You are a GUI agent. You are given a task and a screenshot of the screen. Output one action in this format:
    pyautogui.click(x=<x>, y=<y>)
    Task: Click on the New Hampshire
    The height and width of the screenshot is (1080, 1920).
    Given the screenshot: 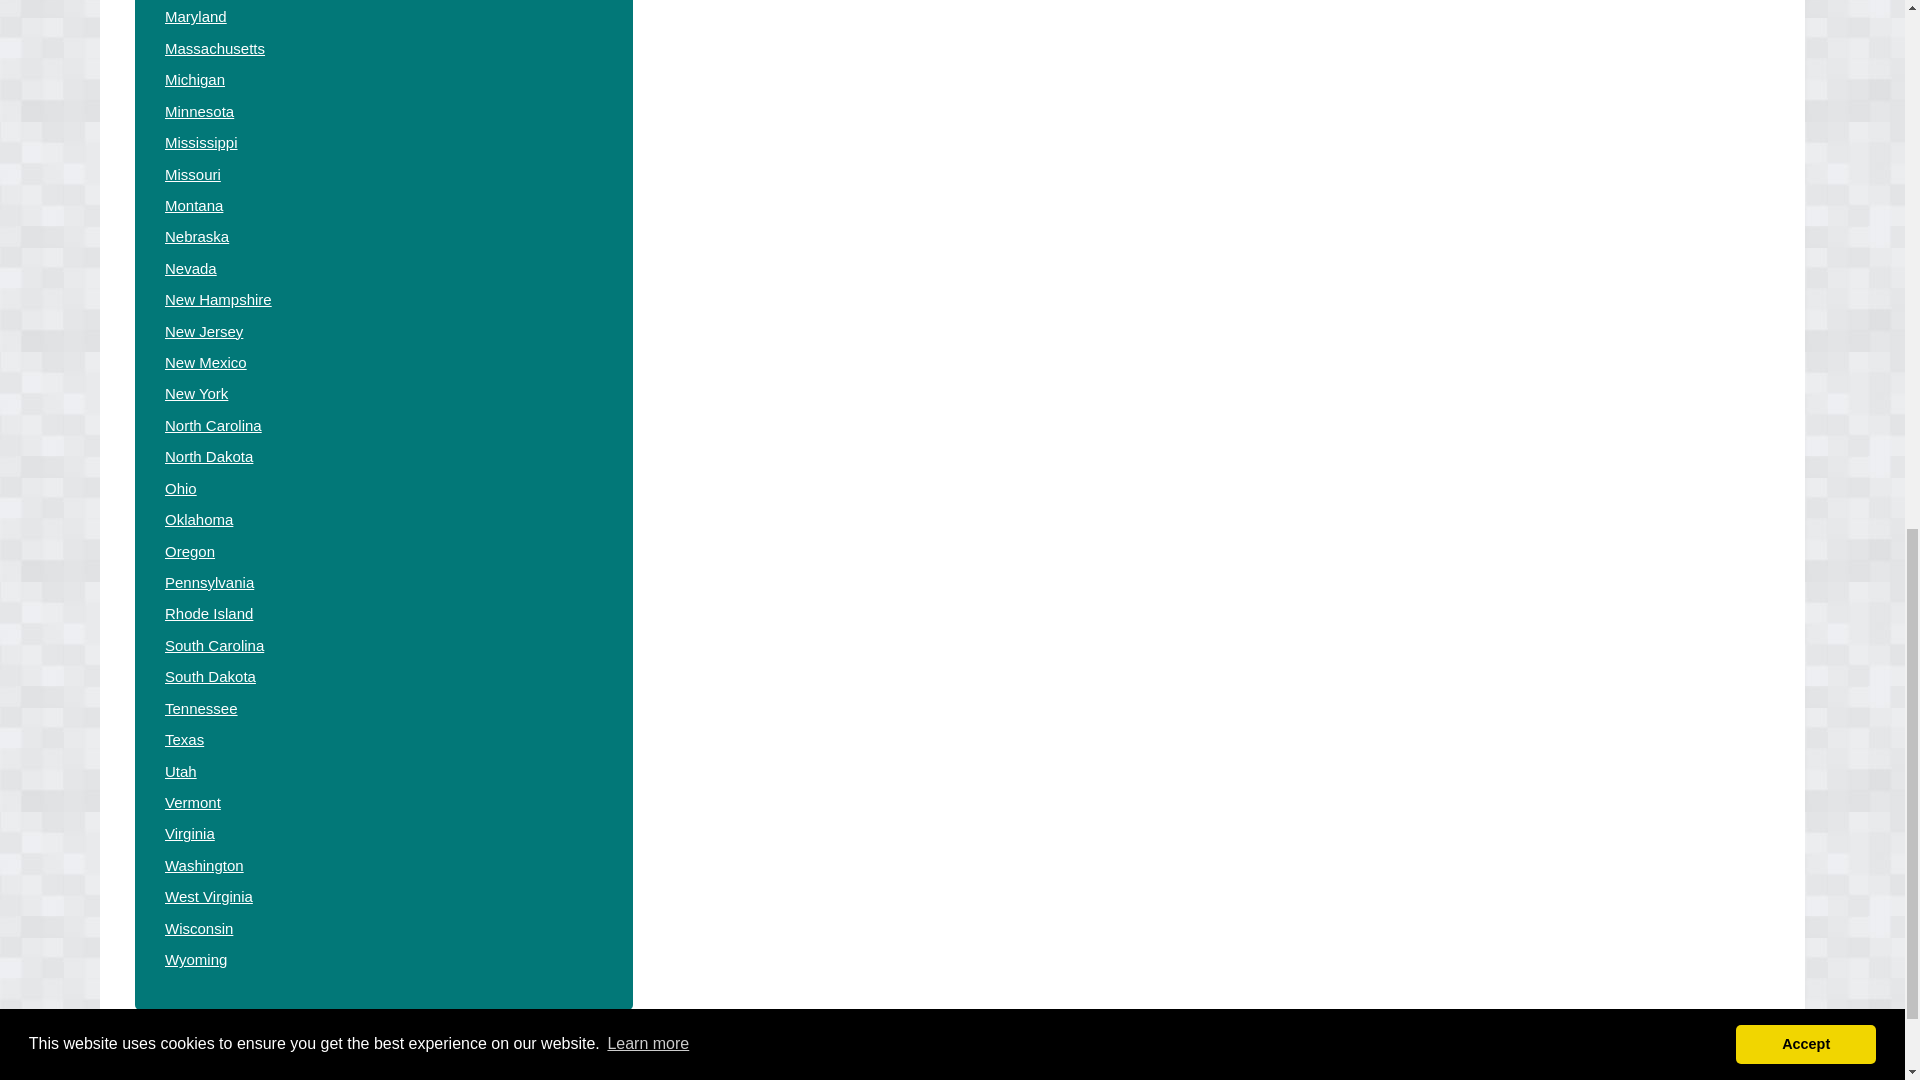 What is the action you would take?
    pyautogui.click(x=218, y=298)
    